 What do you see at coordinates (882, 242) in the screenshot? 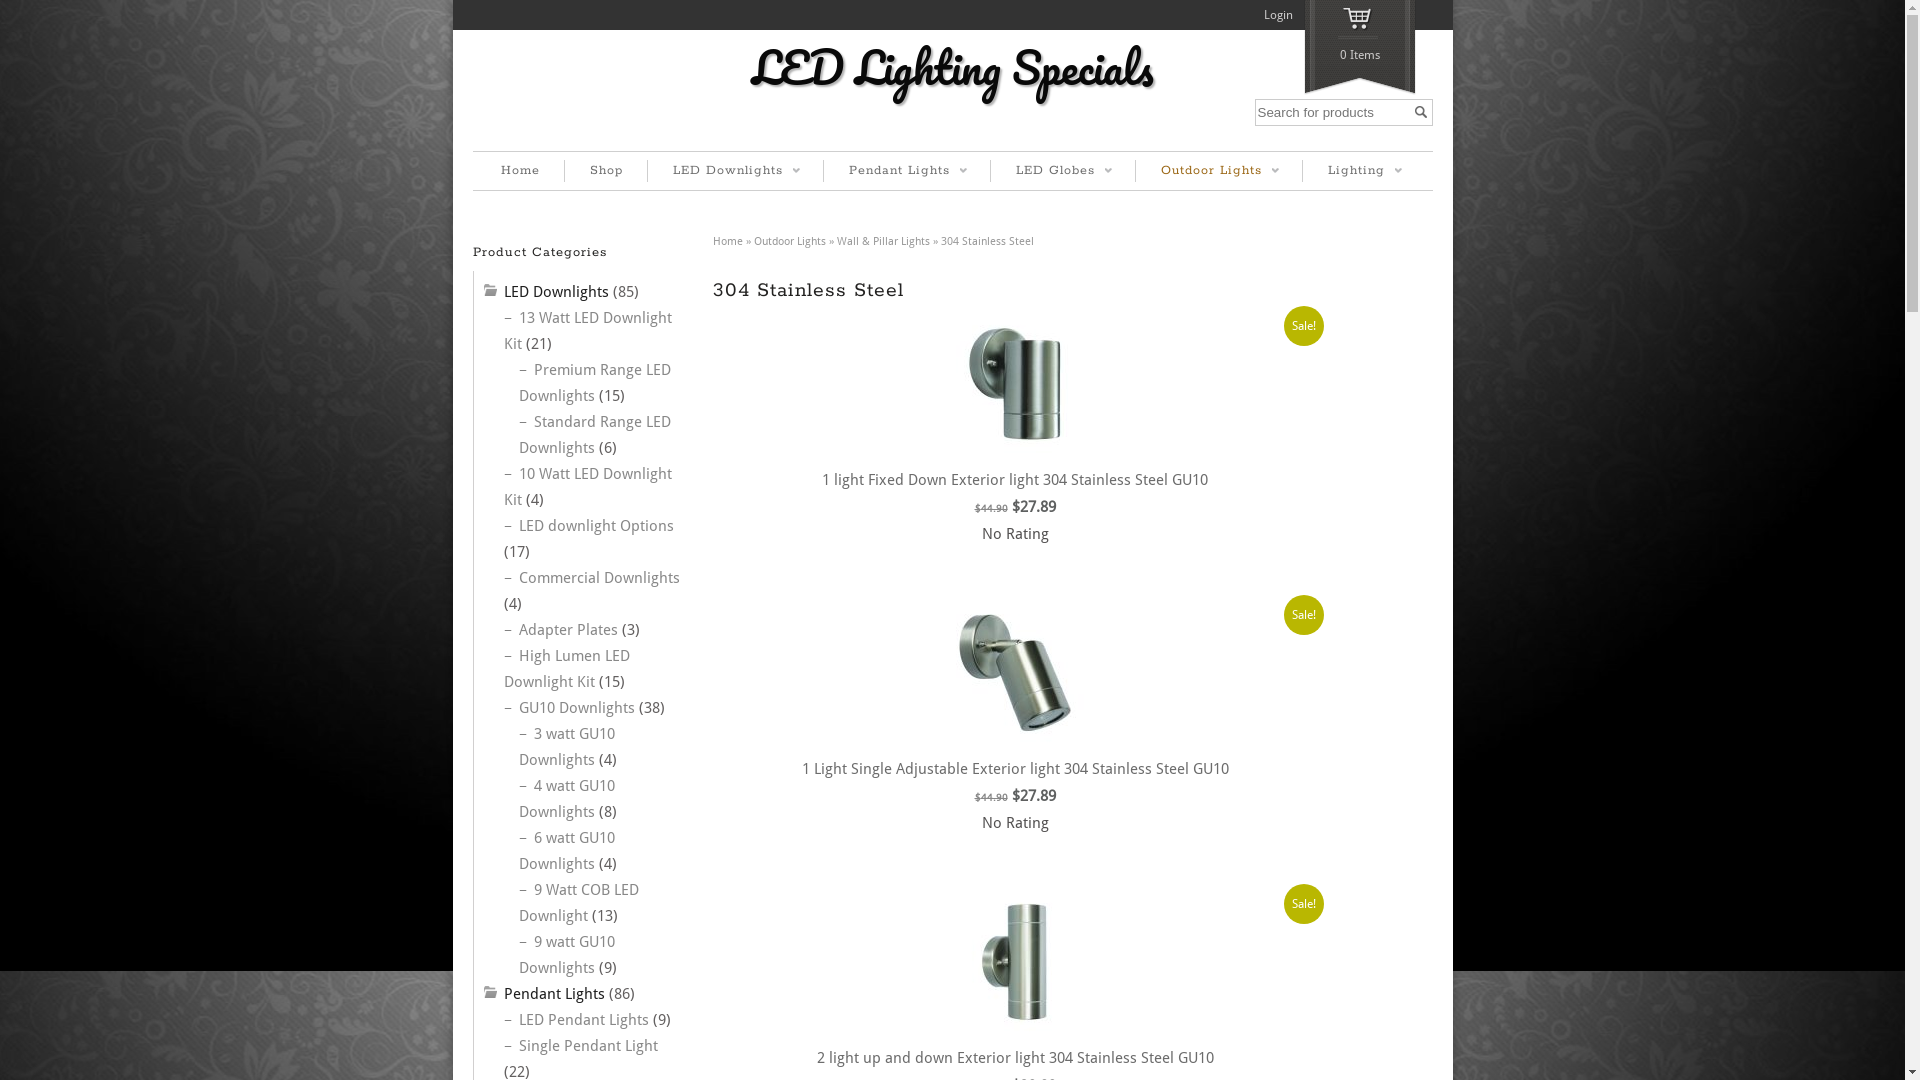
I see `Wall & Pillar Lights` at bounding box center [882, 242].